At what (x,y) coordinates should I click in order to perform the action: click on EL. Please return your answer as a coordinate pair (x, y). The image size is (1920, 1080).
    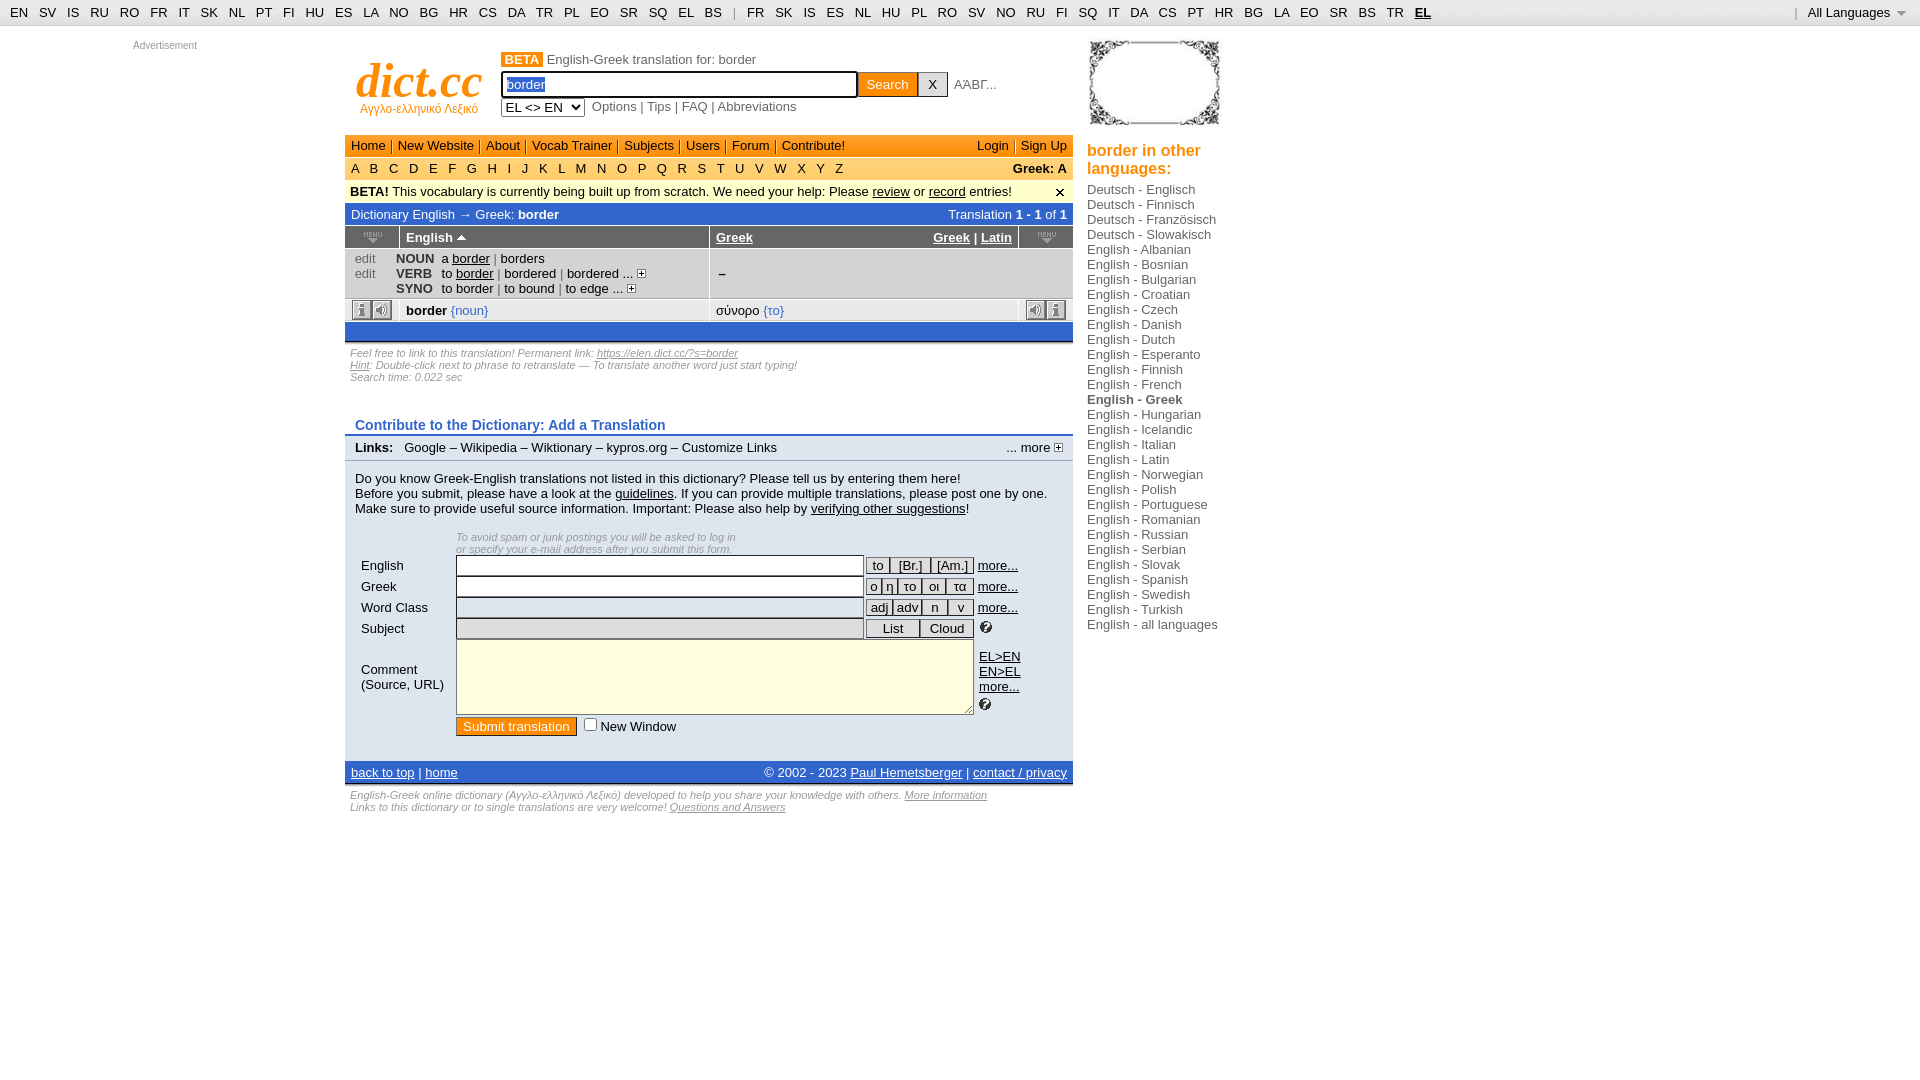
    Looking at the image, I should click on (686, 12).